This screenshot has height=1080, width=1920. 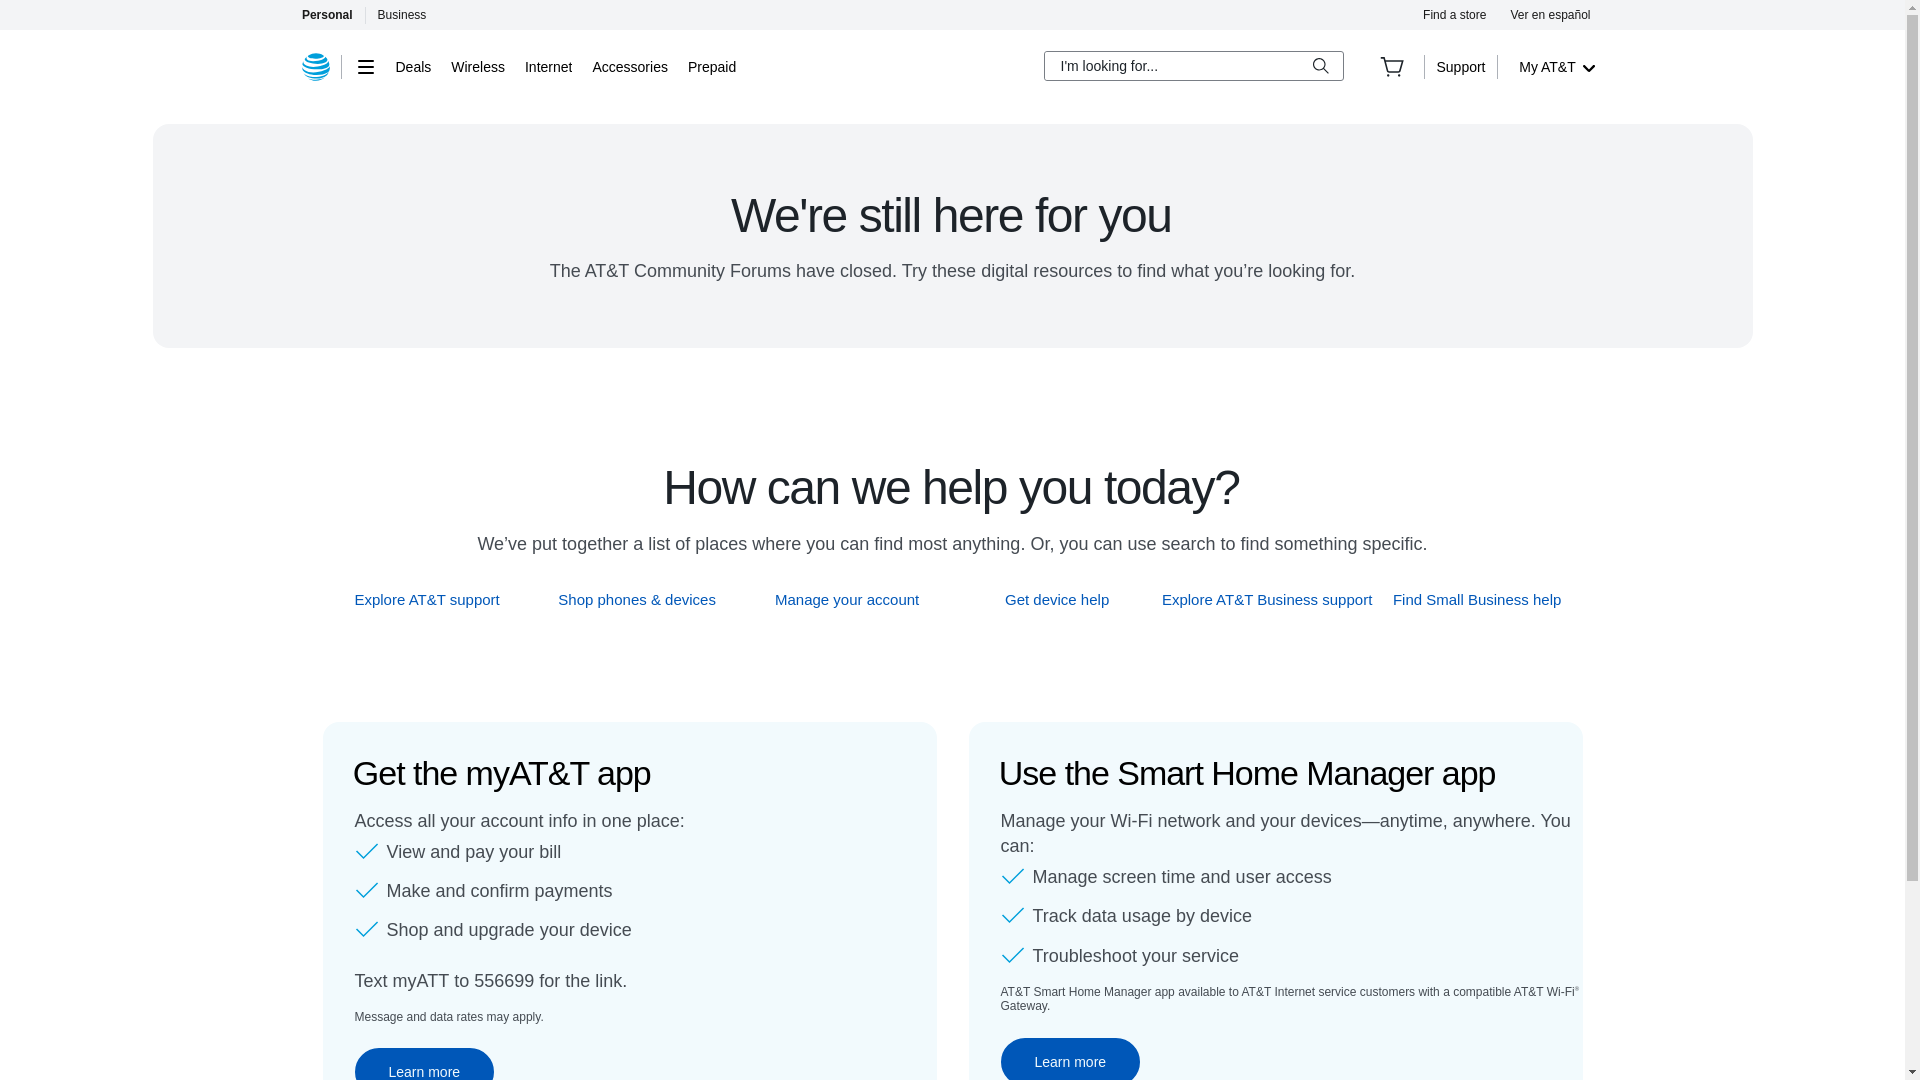 What do you see at coordinates (1058, 599) in the screenshot?
I see `Get device help` at bounding box center [1058, 599].